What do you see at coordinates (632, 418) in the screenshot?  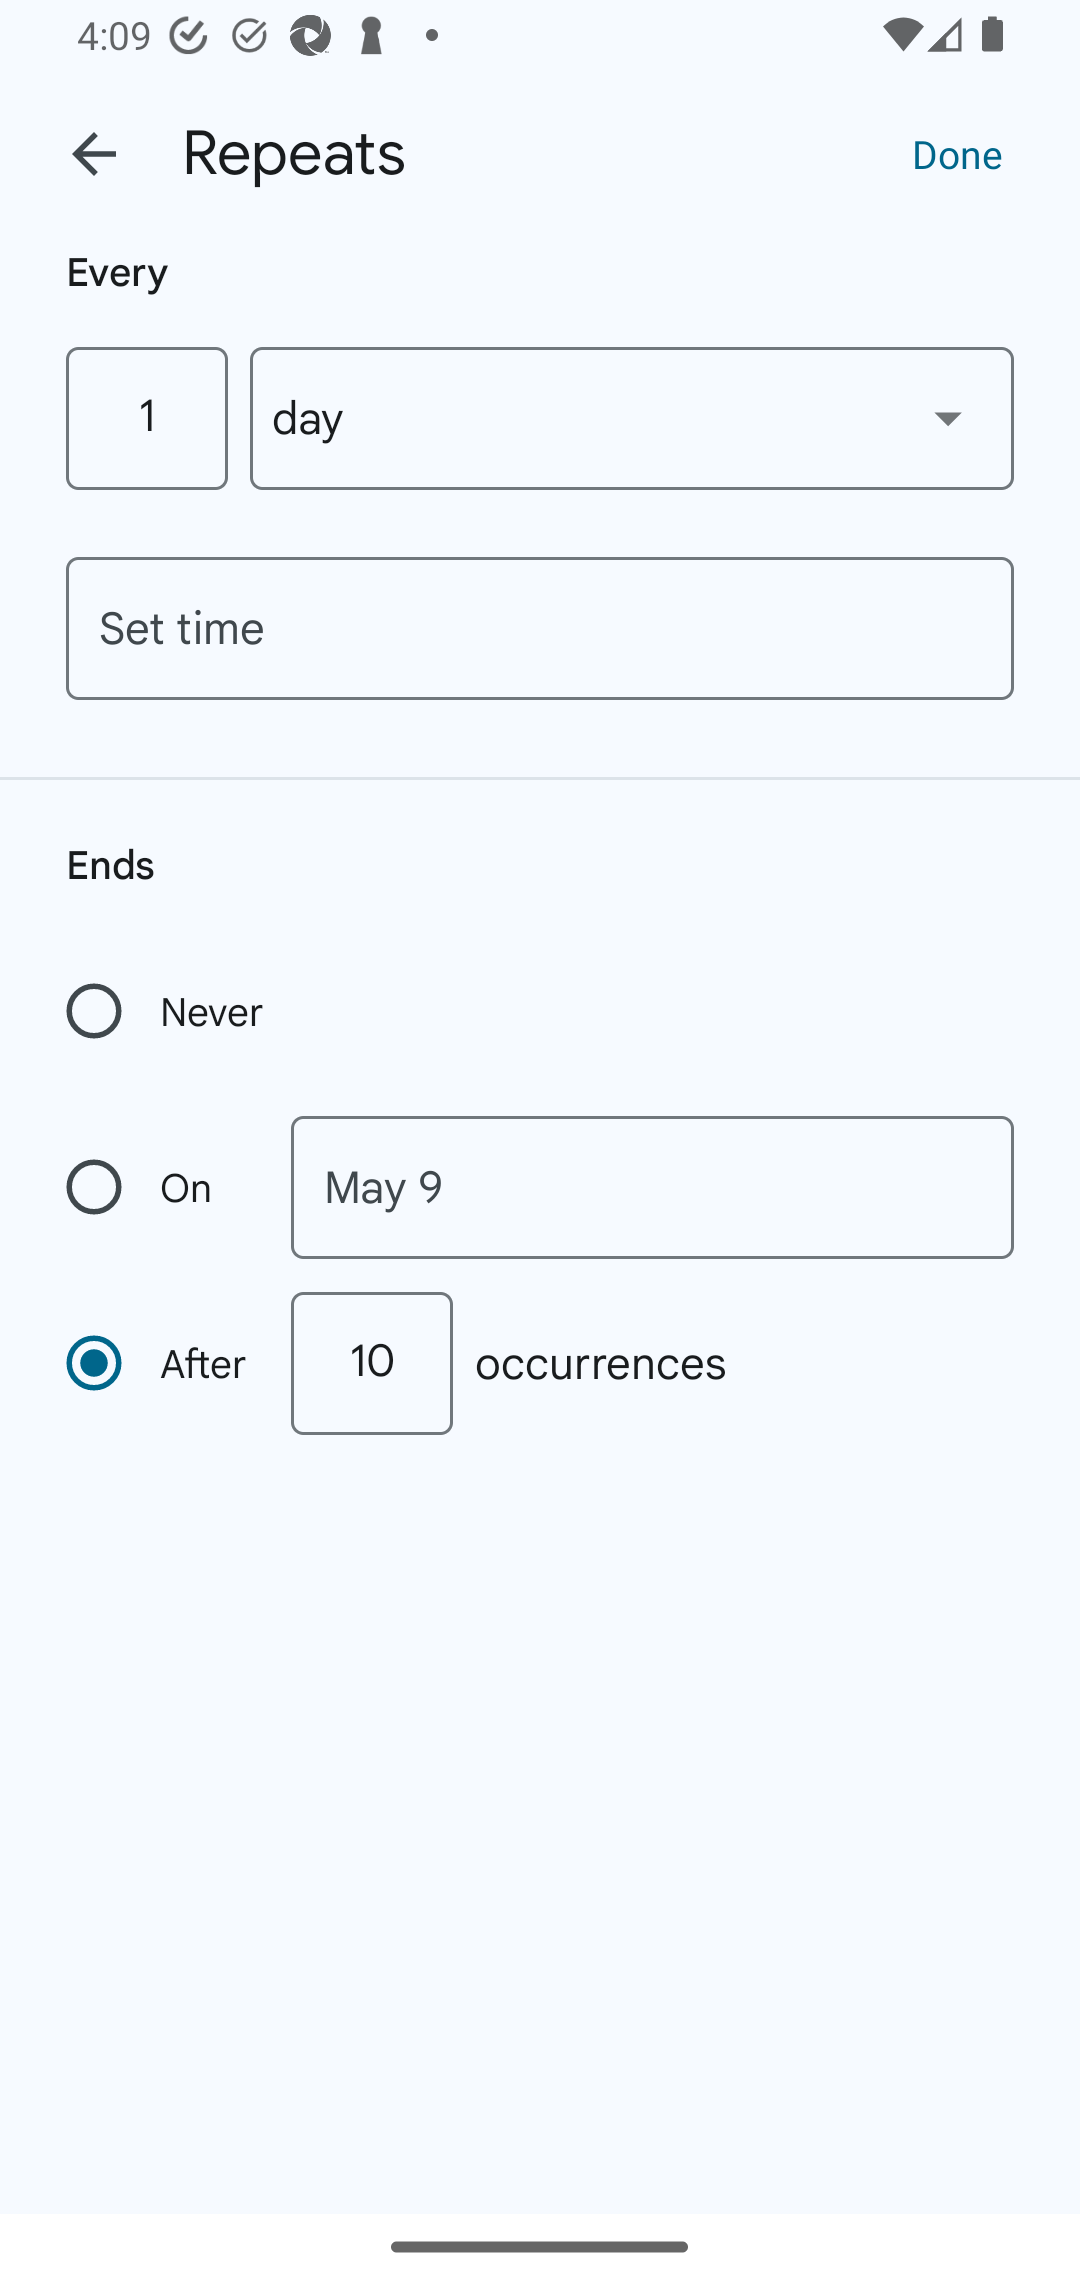 I see `day` at bounding box center [632, 418].